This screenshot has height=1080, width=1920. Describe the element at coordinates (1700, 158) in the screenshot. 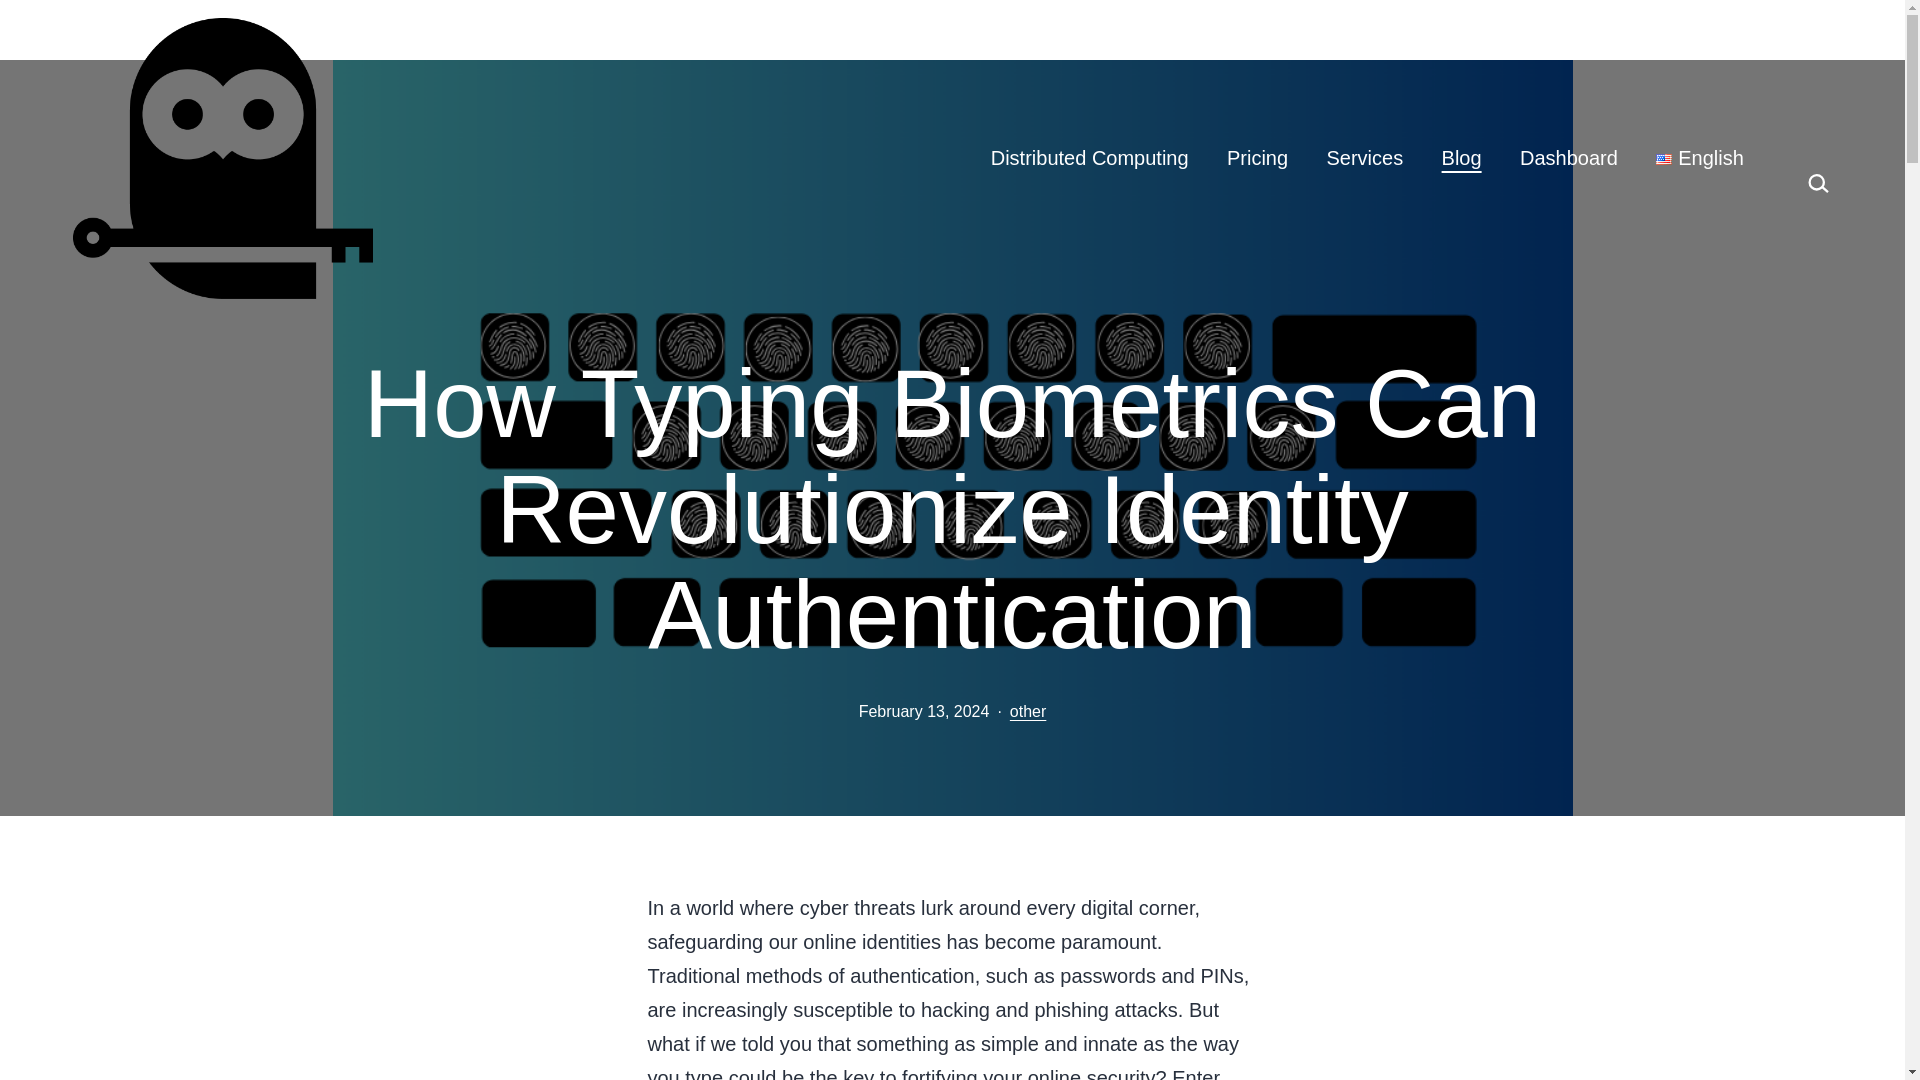

I see `English` at that location.